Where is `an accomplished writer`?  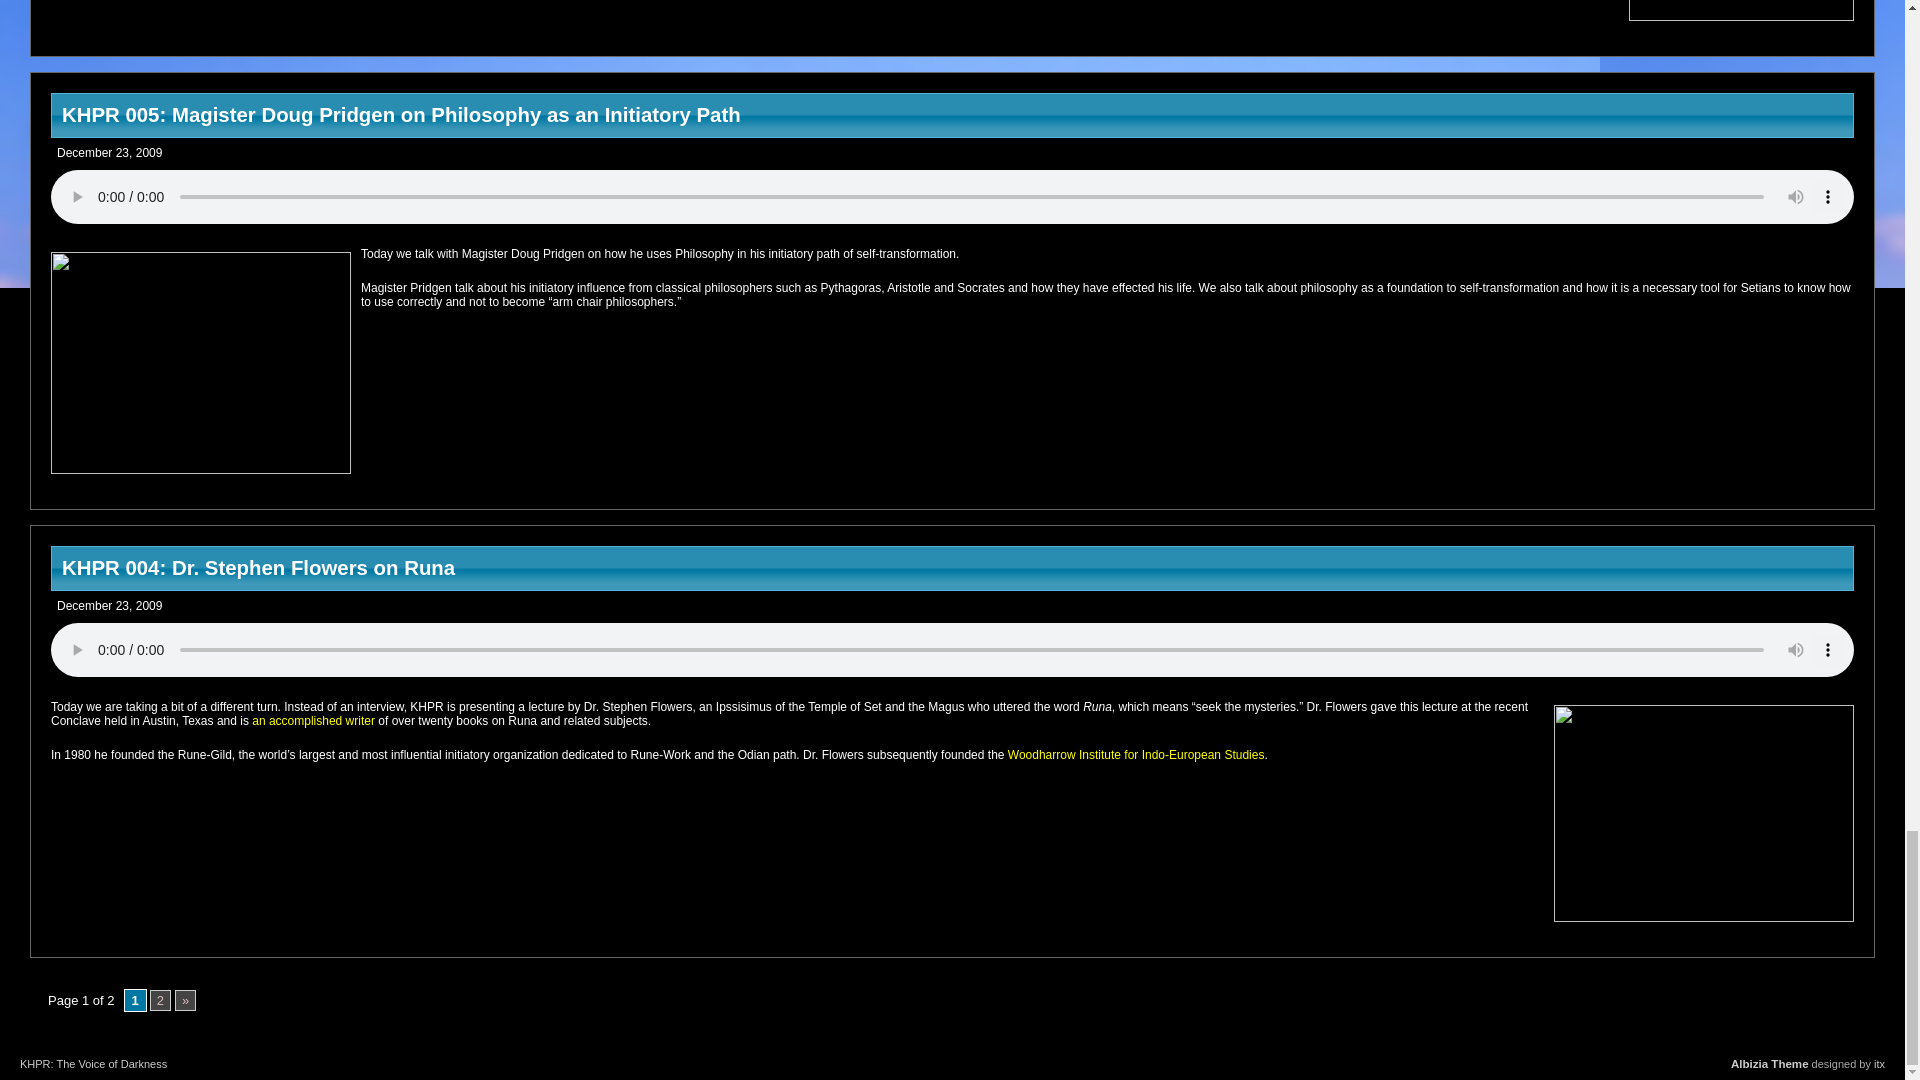 an accomplished writer is located at coordinates (312, 720).